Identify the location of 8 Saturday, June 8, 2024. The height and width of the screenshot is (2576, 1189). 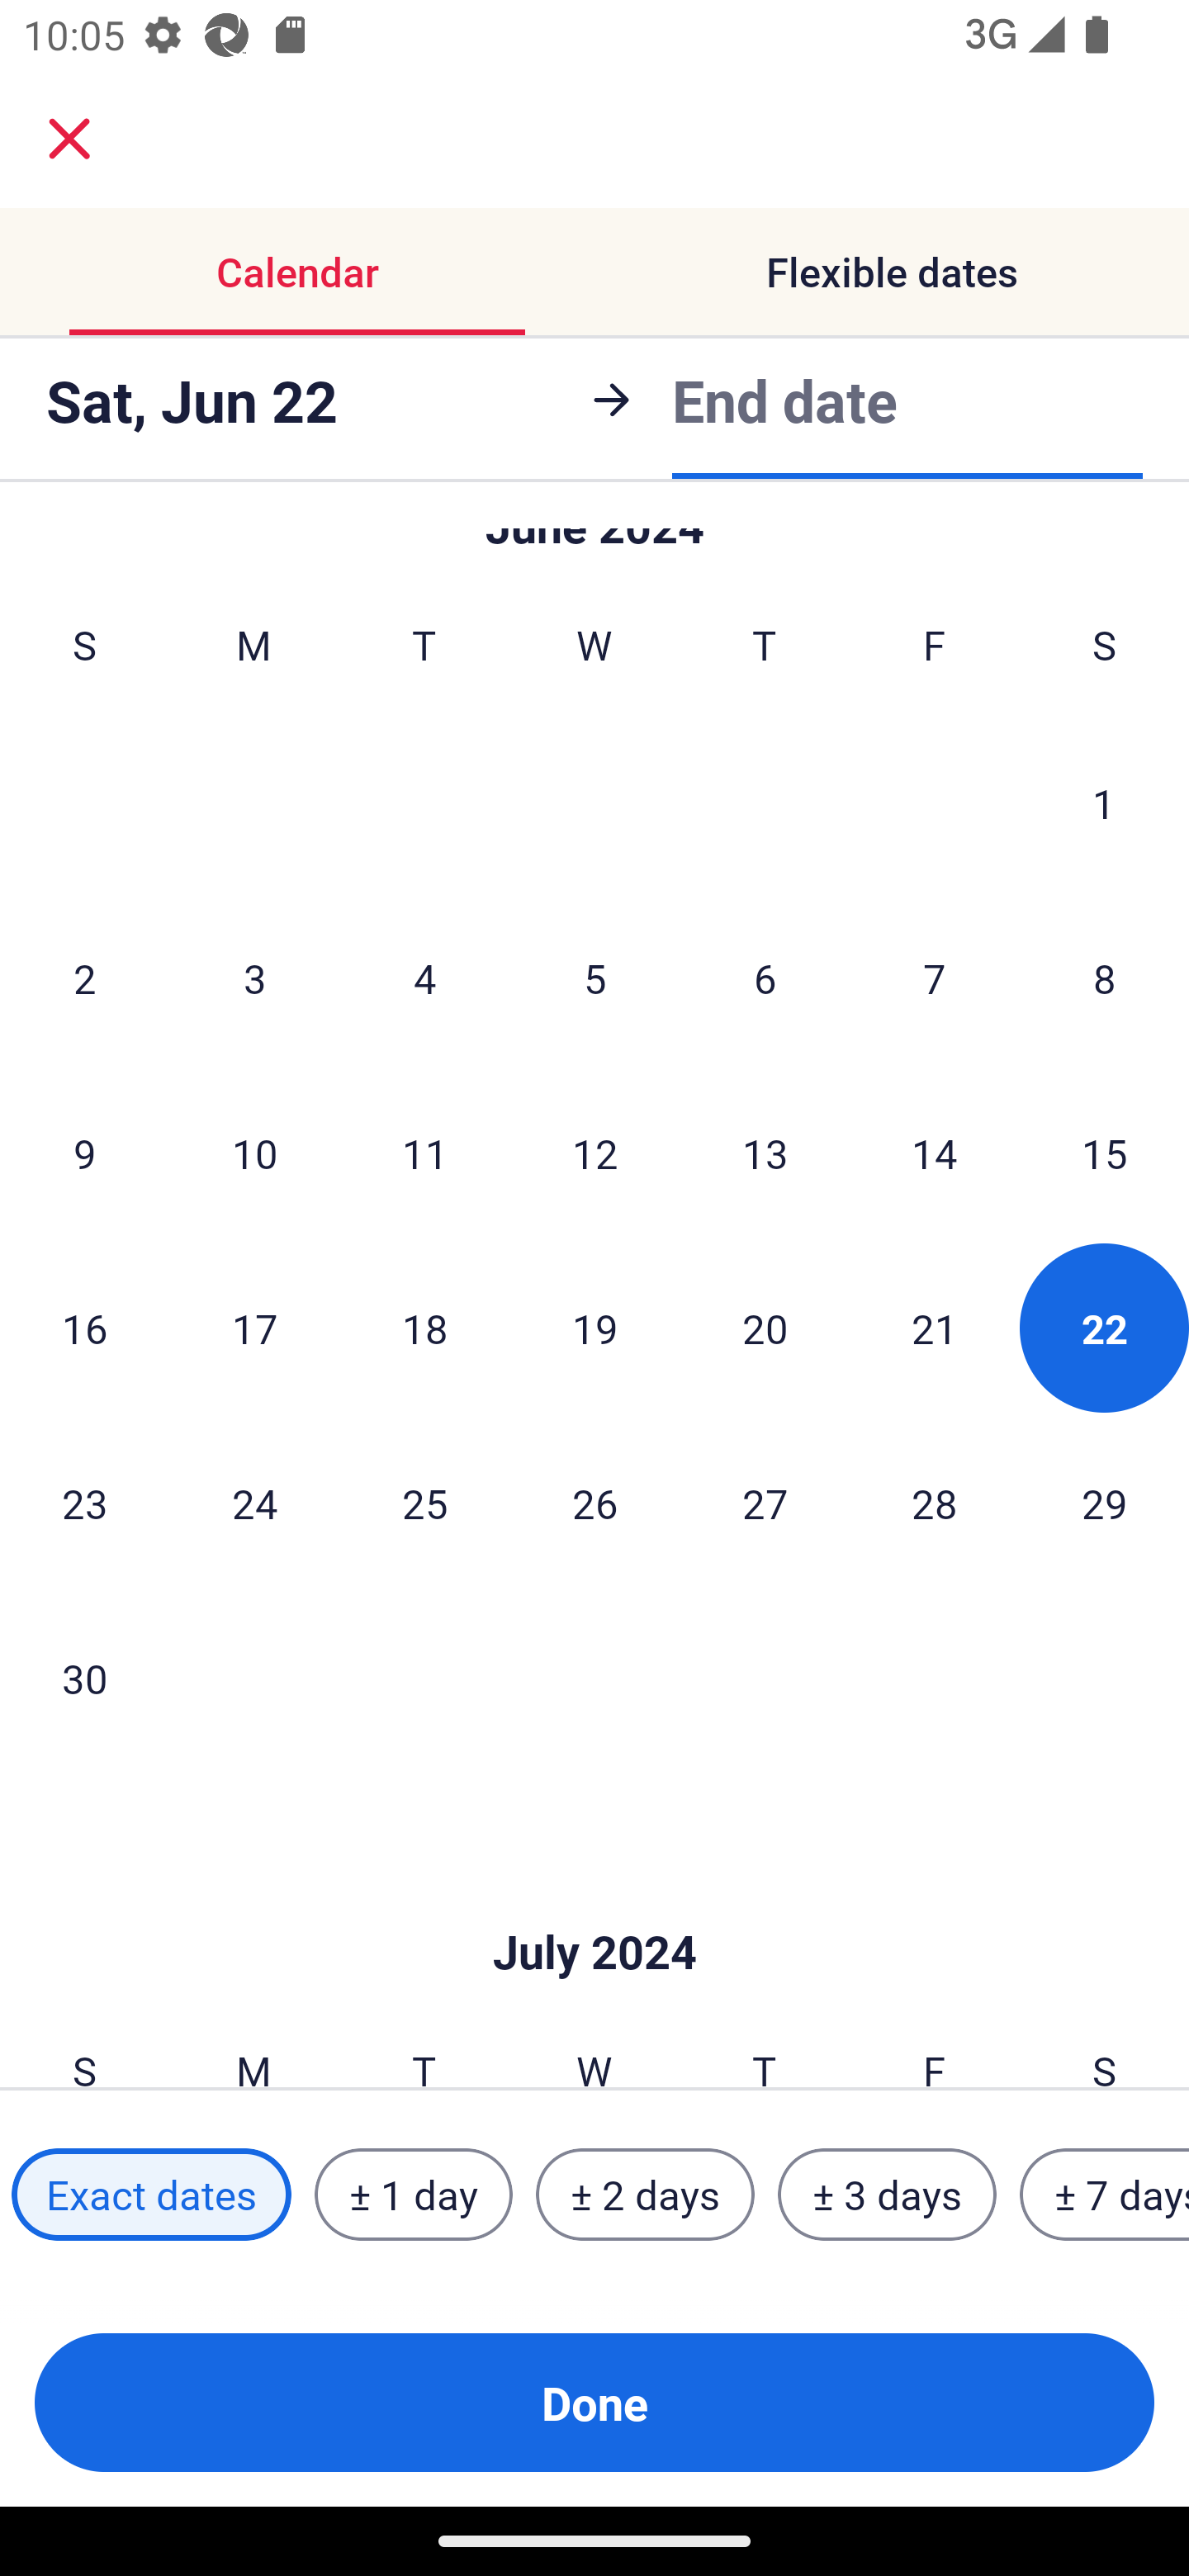
(1105, 978).